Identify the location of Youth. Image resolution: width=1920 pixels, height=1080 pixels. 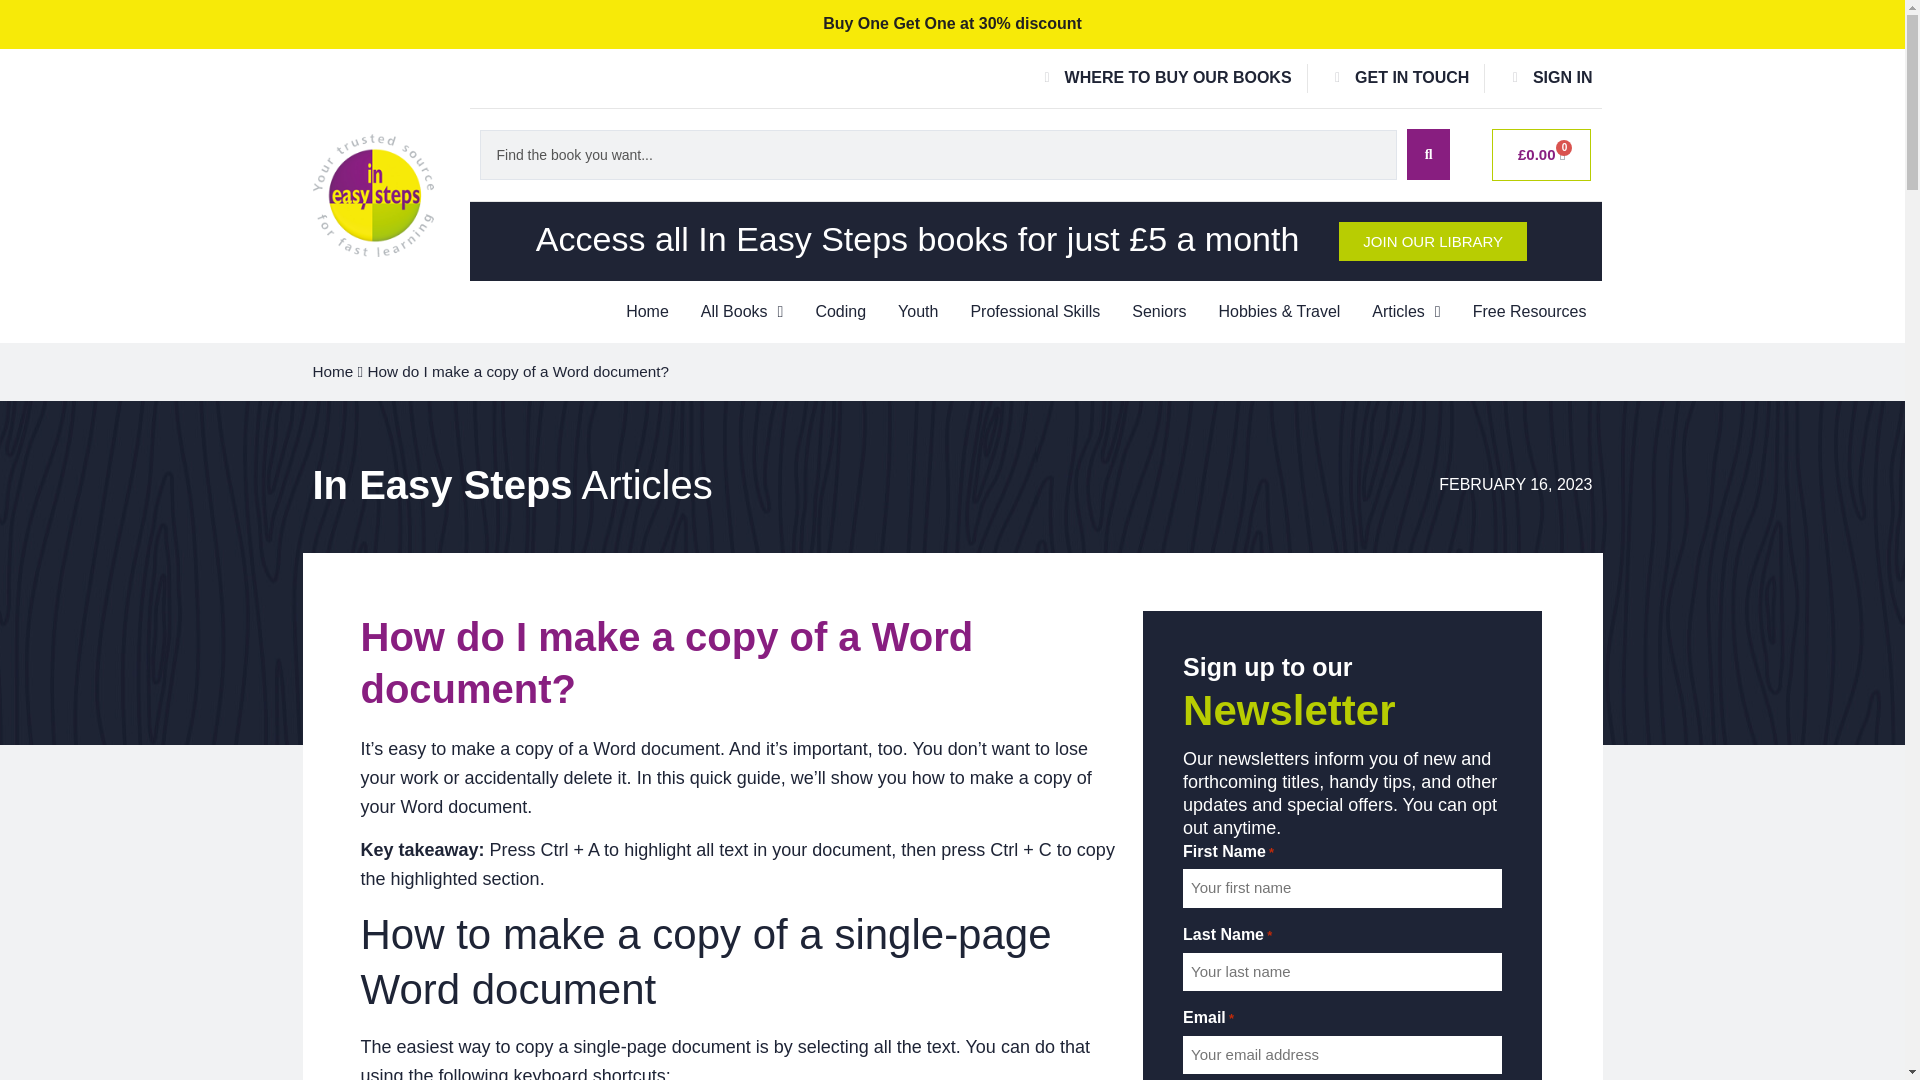
(918, 312).